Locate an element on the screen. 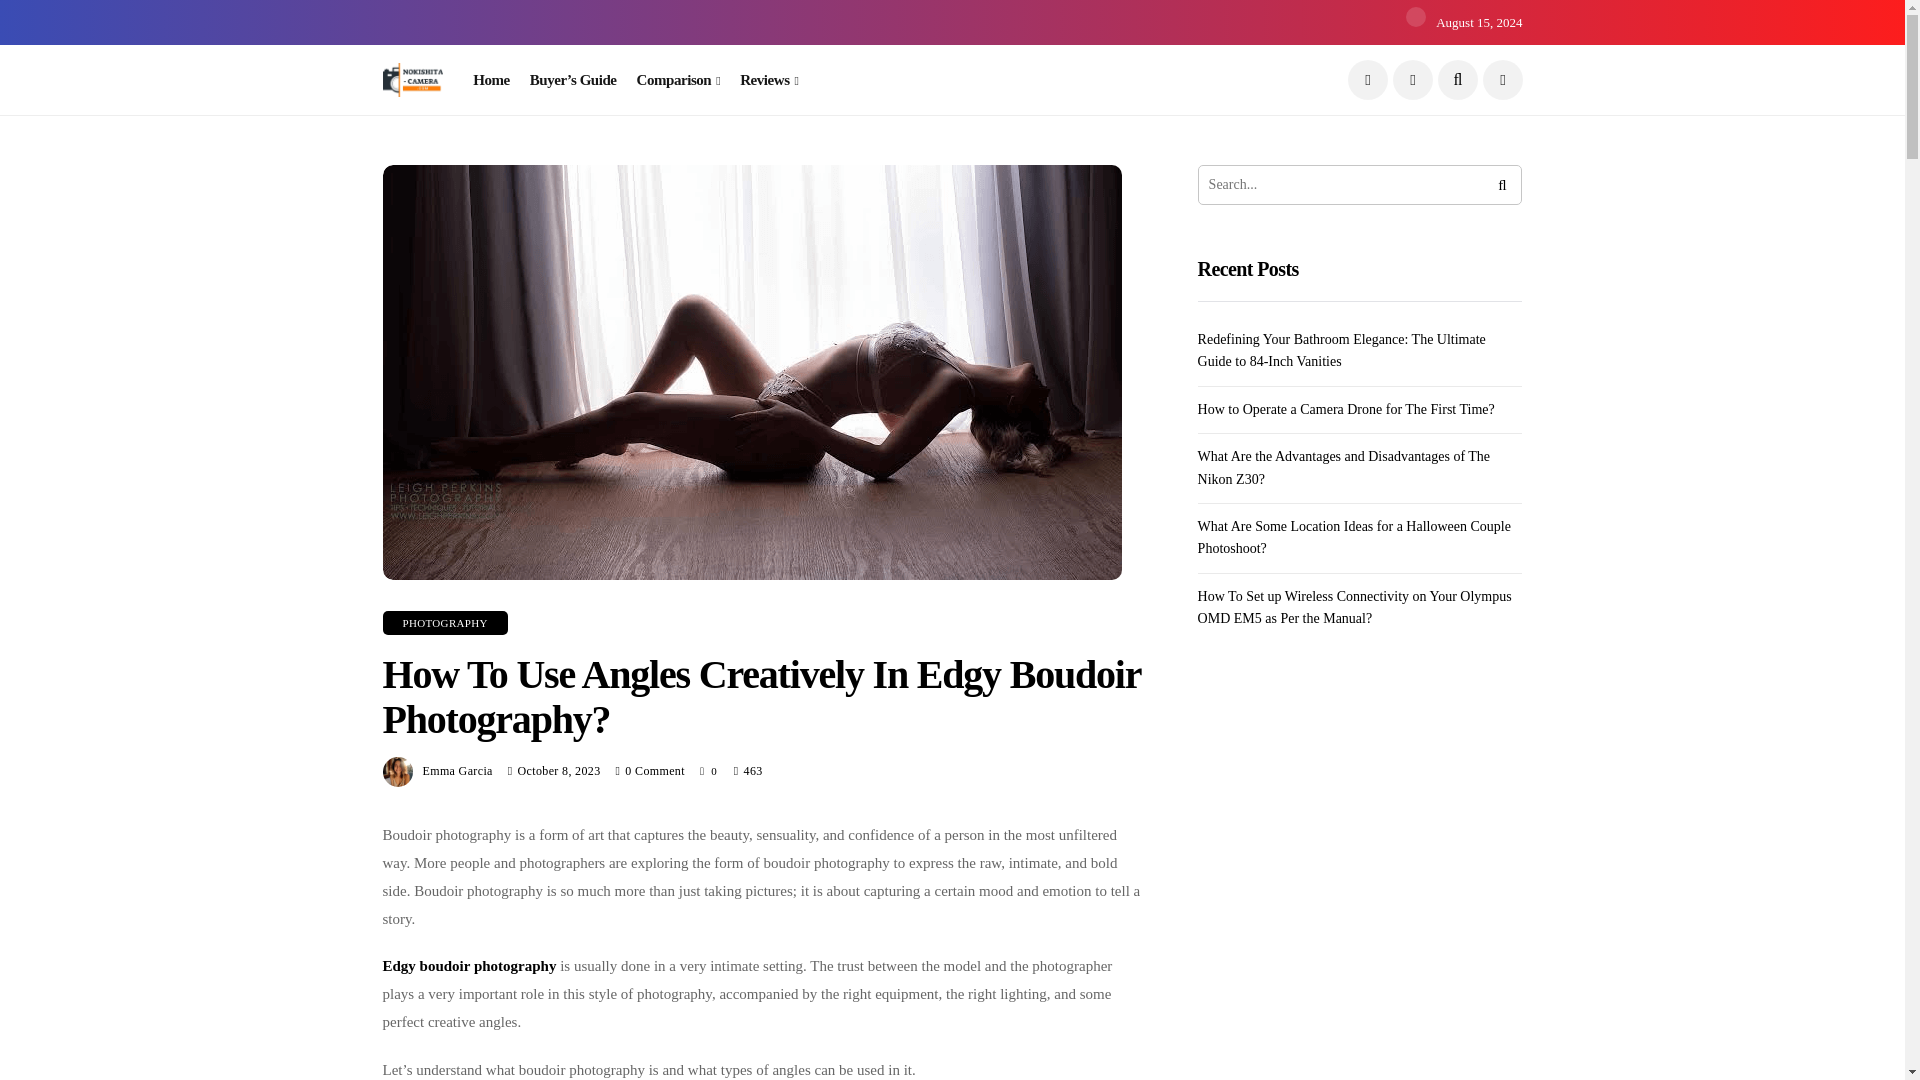  Comparison is located at coordinates (679, 80).